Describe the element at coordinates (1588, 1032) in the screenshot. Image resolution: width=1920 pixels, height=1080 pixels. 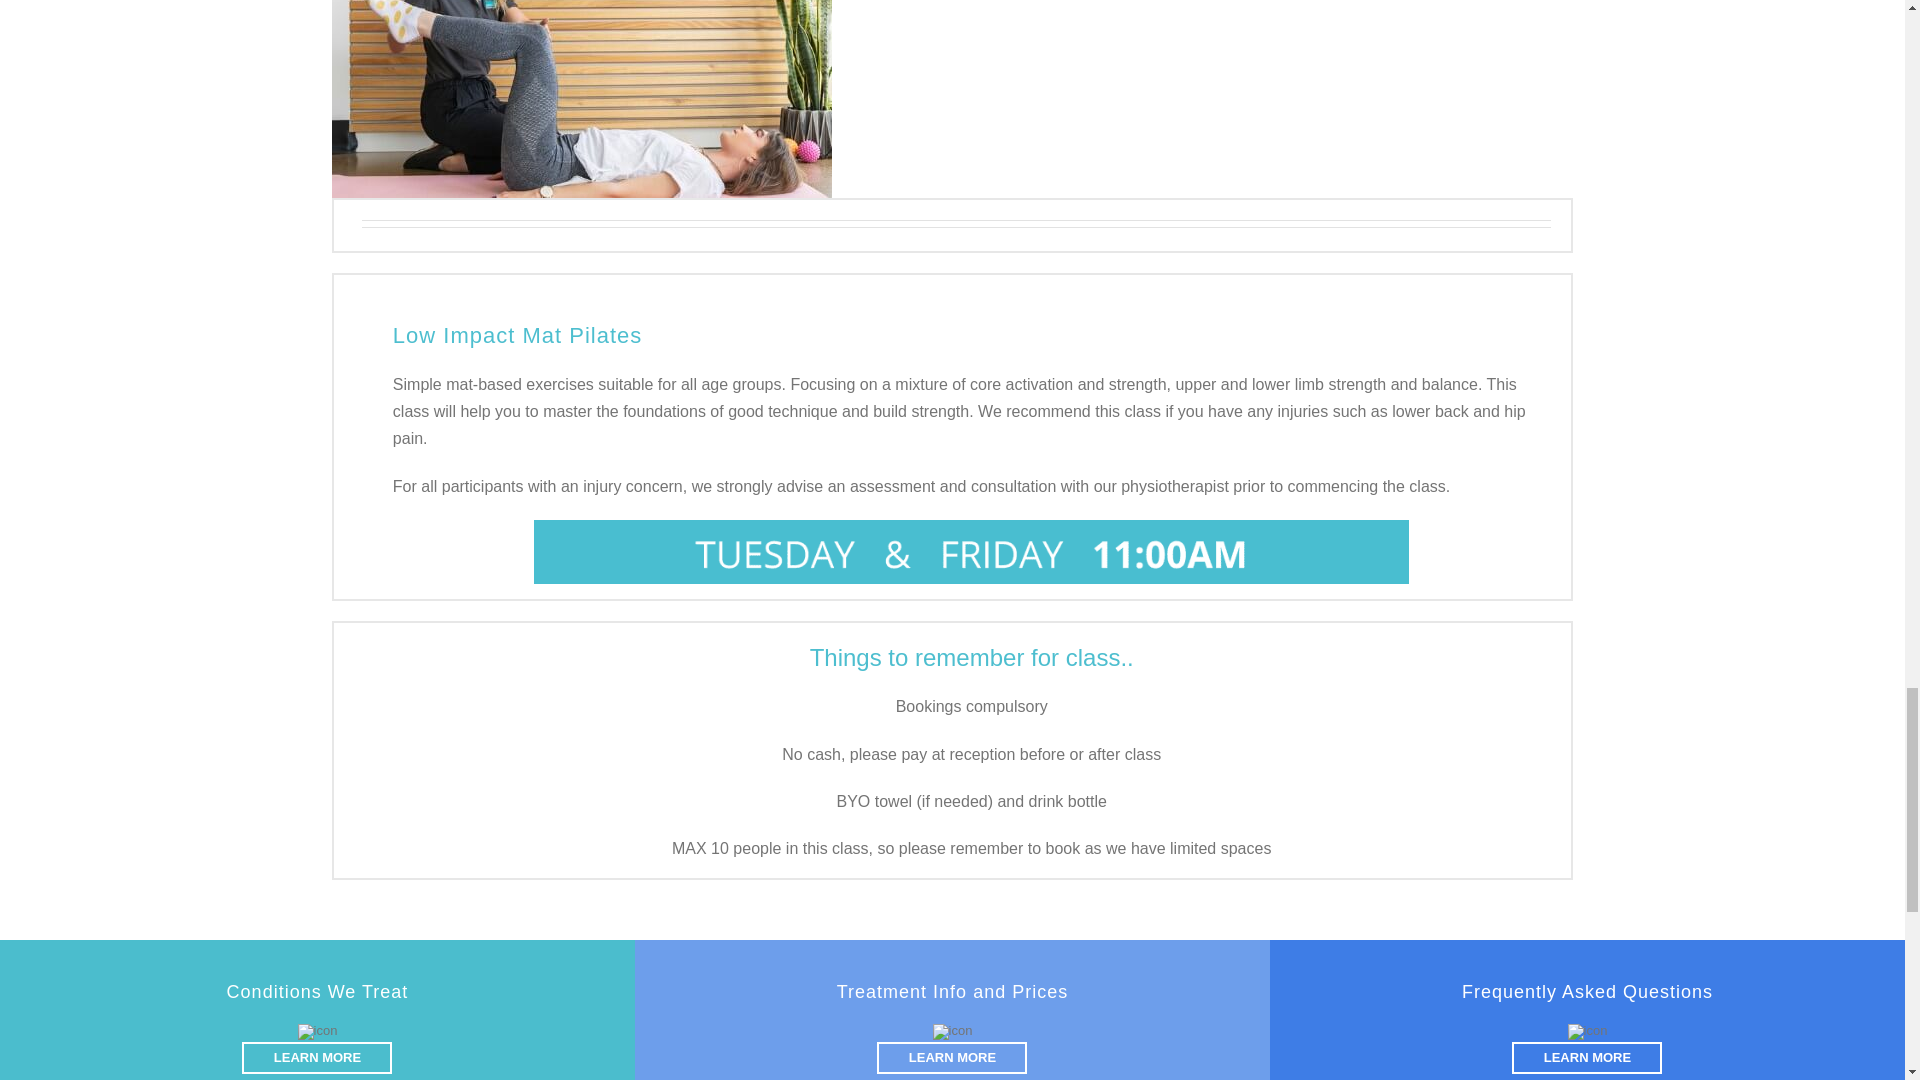
I see `icon` at that location.